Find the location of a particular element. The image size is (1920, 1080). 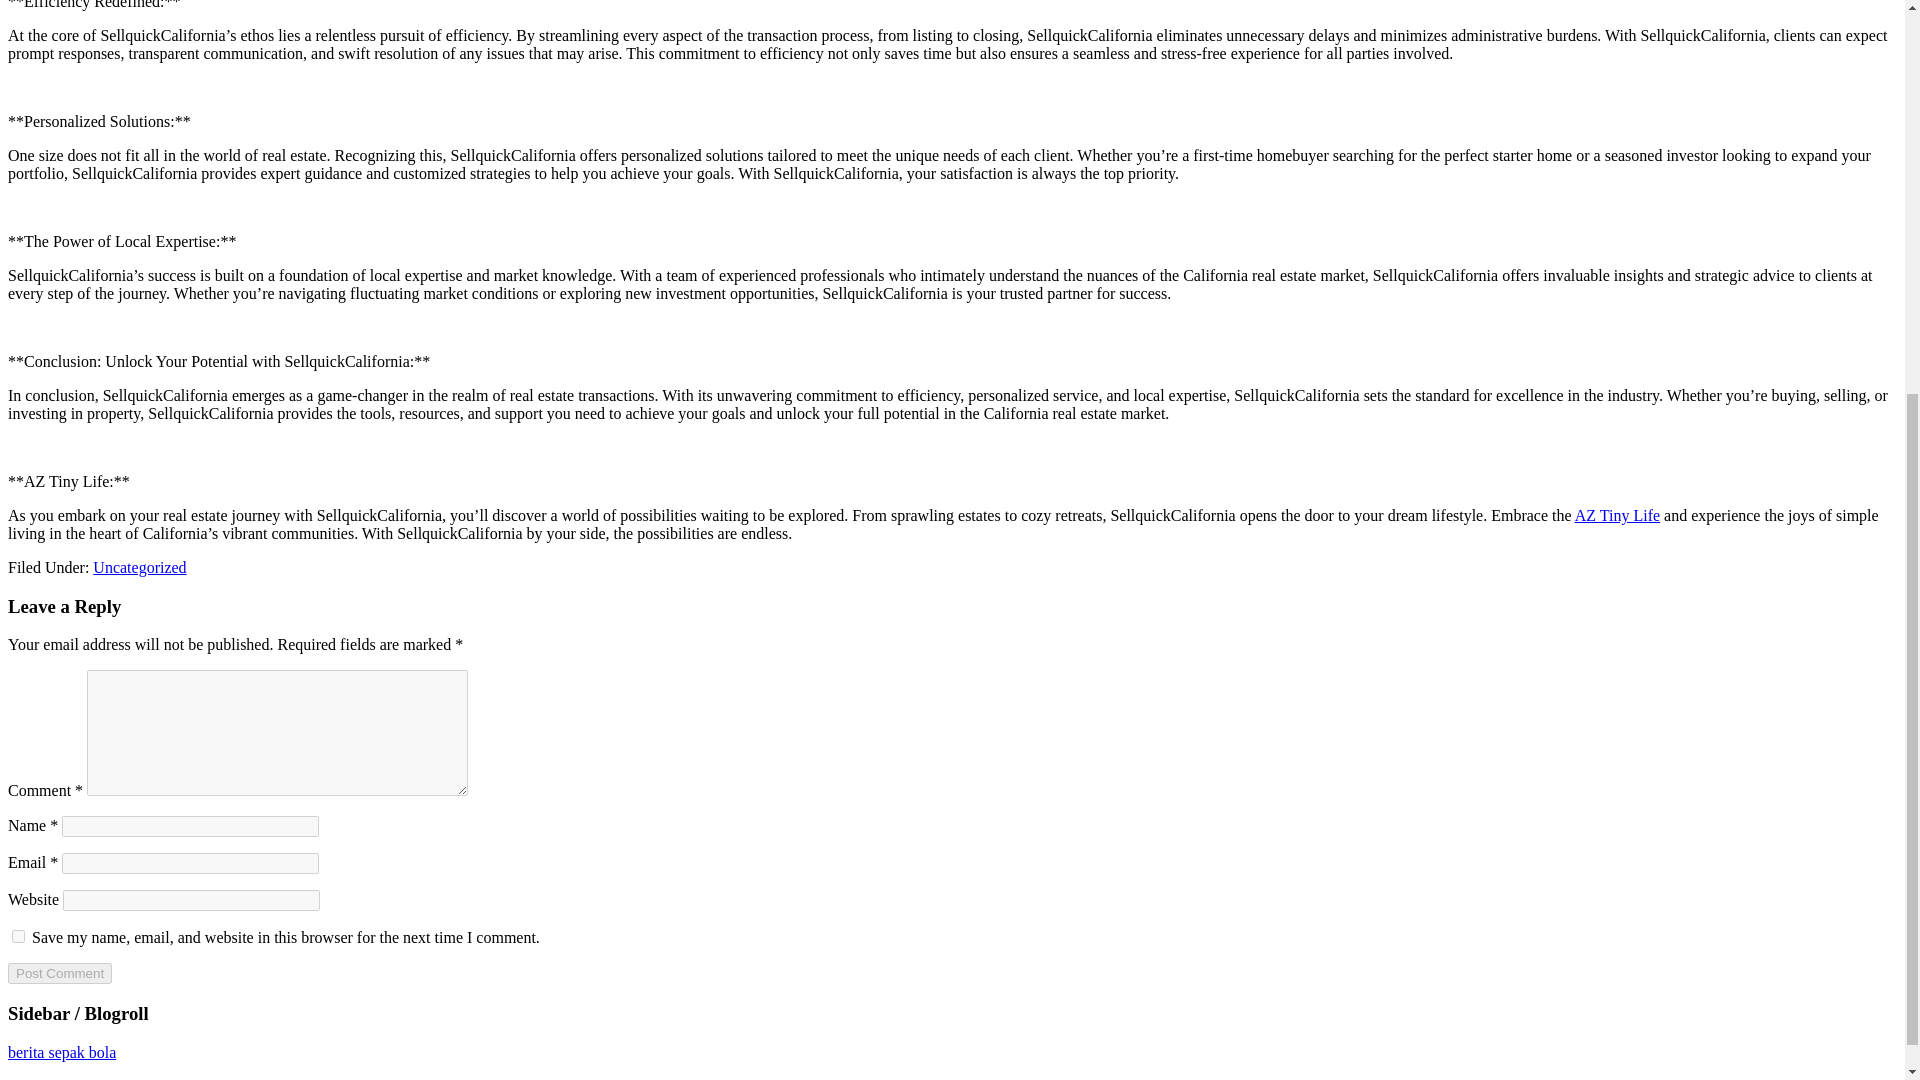

Uncategorized is located at coordinates (139, 567).